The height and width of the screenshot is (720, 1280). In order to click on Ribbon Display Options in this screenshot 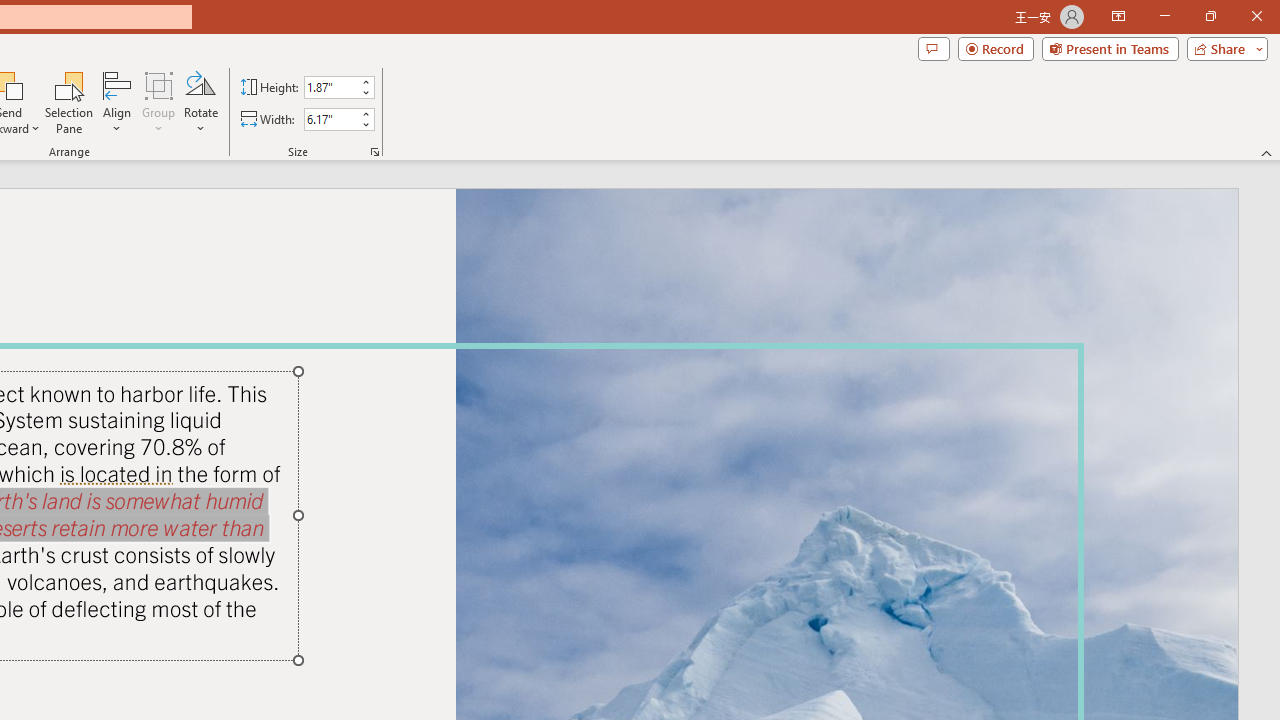, I will do `click(1118, 16)`.